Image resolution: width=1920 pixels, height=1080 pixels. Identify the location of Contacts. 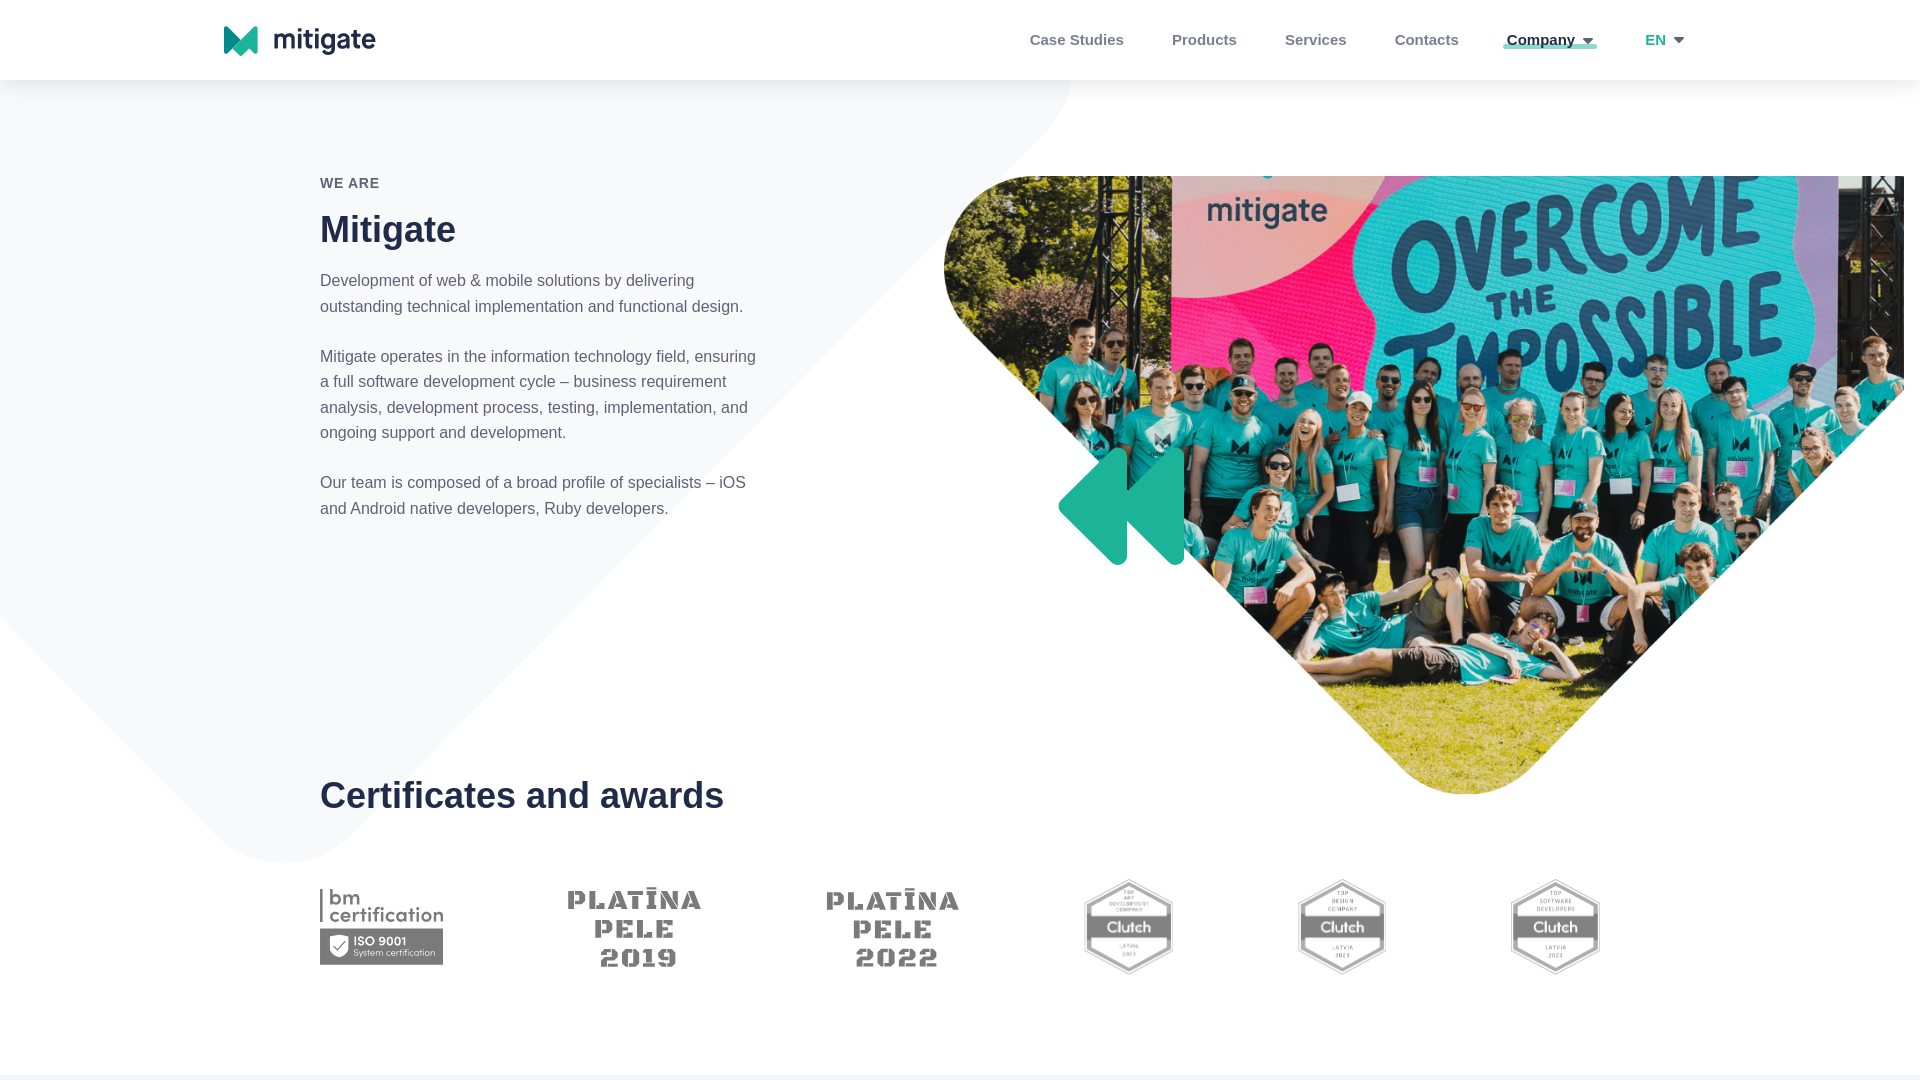
(1426, 40).